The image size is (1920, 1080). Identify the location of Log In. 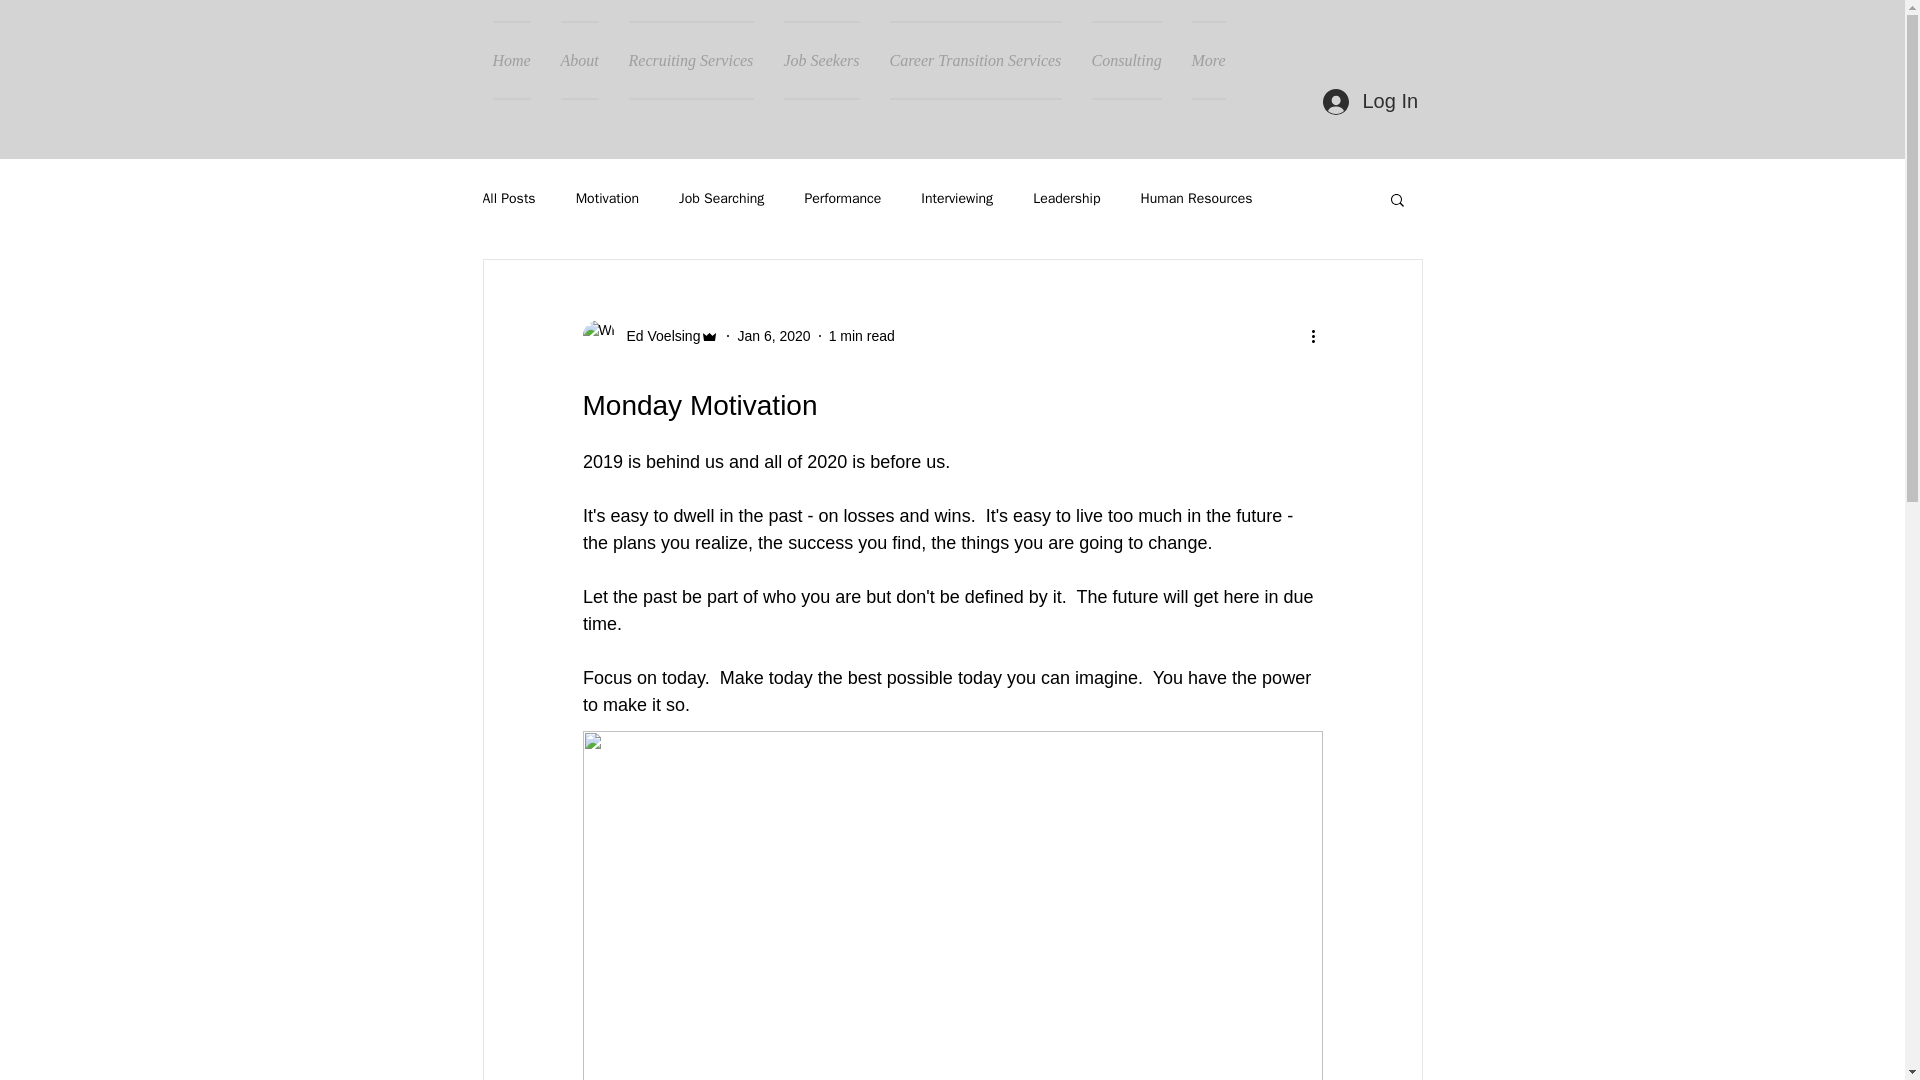
(1368, 100).